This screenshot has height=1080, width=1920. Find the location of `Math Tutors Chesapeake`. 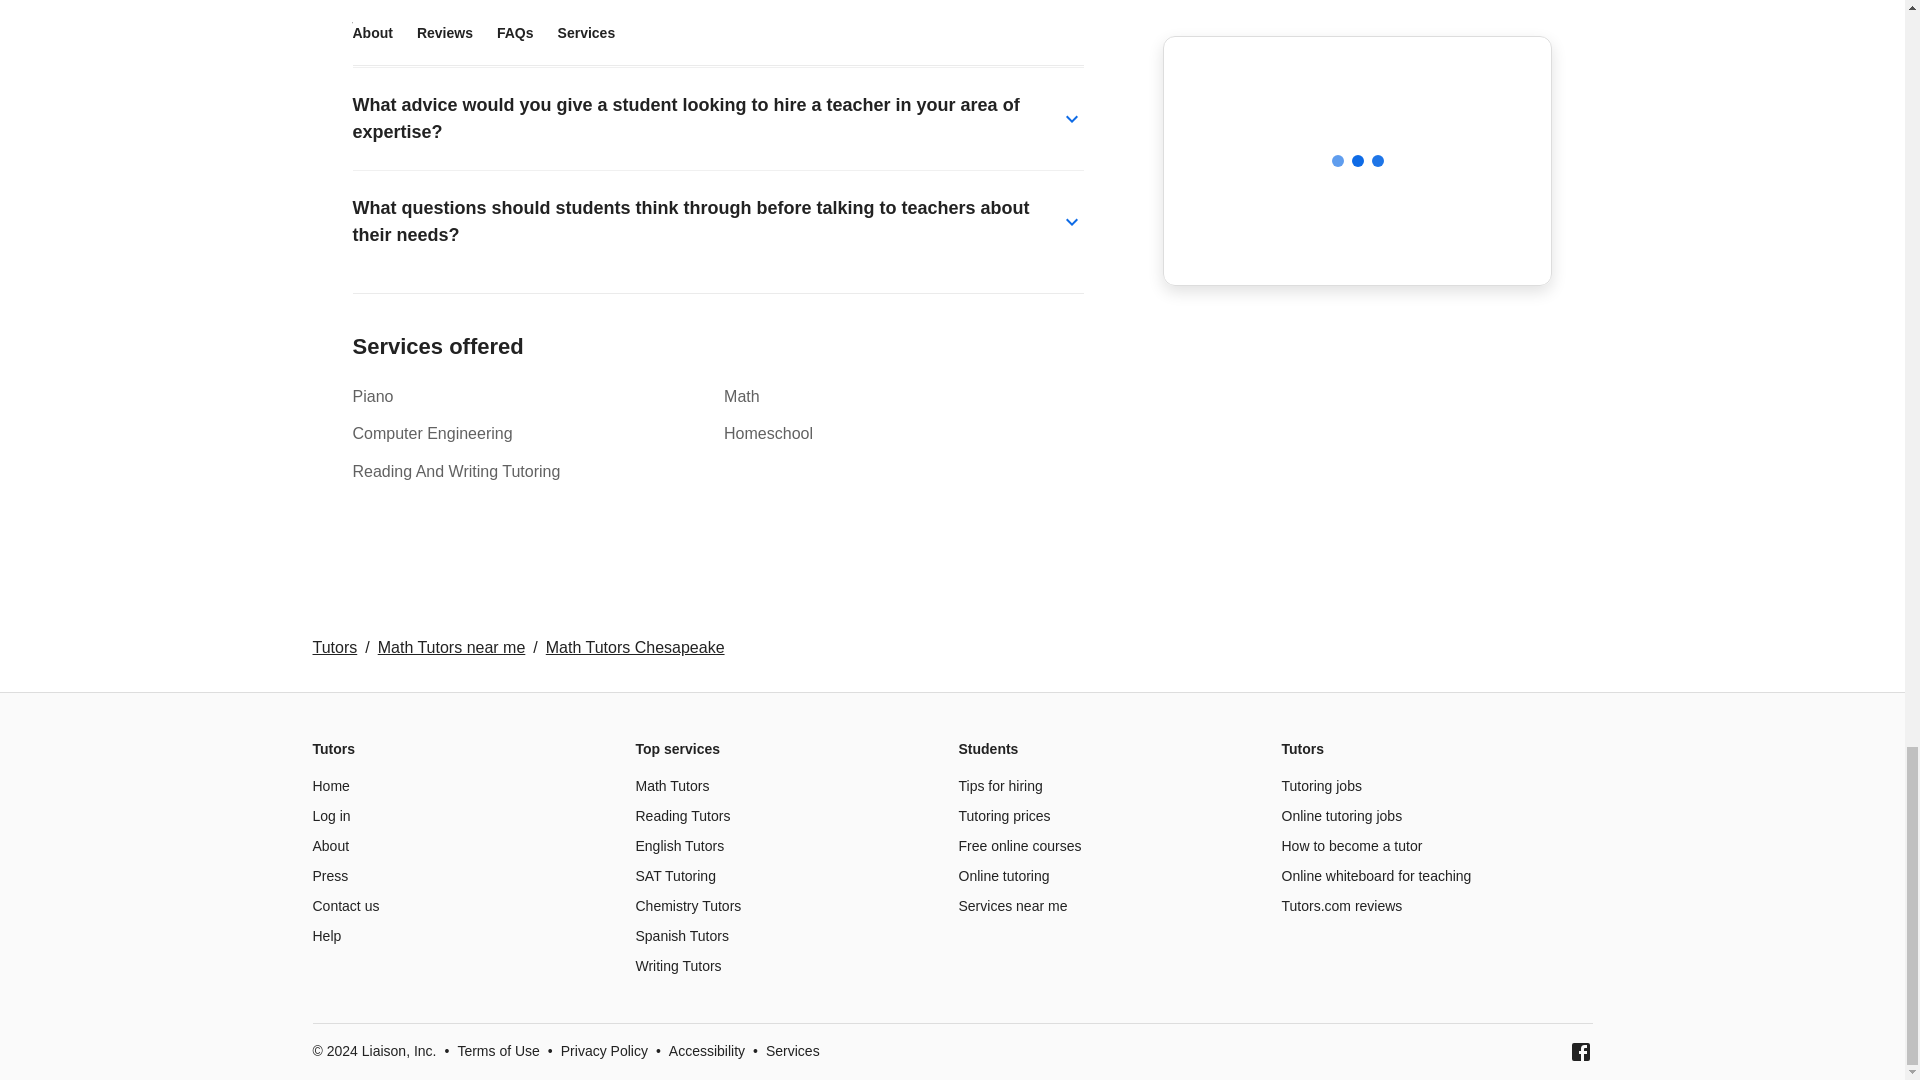

Math Tutors Chesapeake is located at coordinates (635, 647).